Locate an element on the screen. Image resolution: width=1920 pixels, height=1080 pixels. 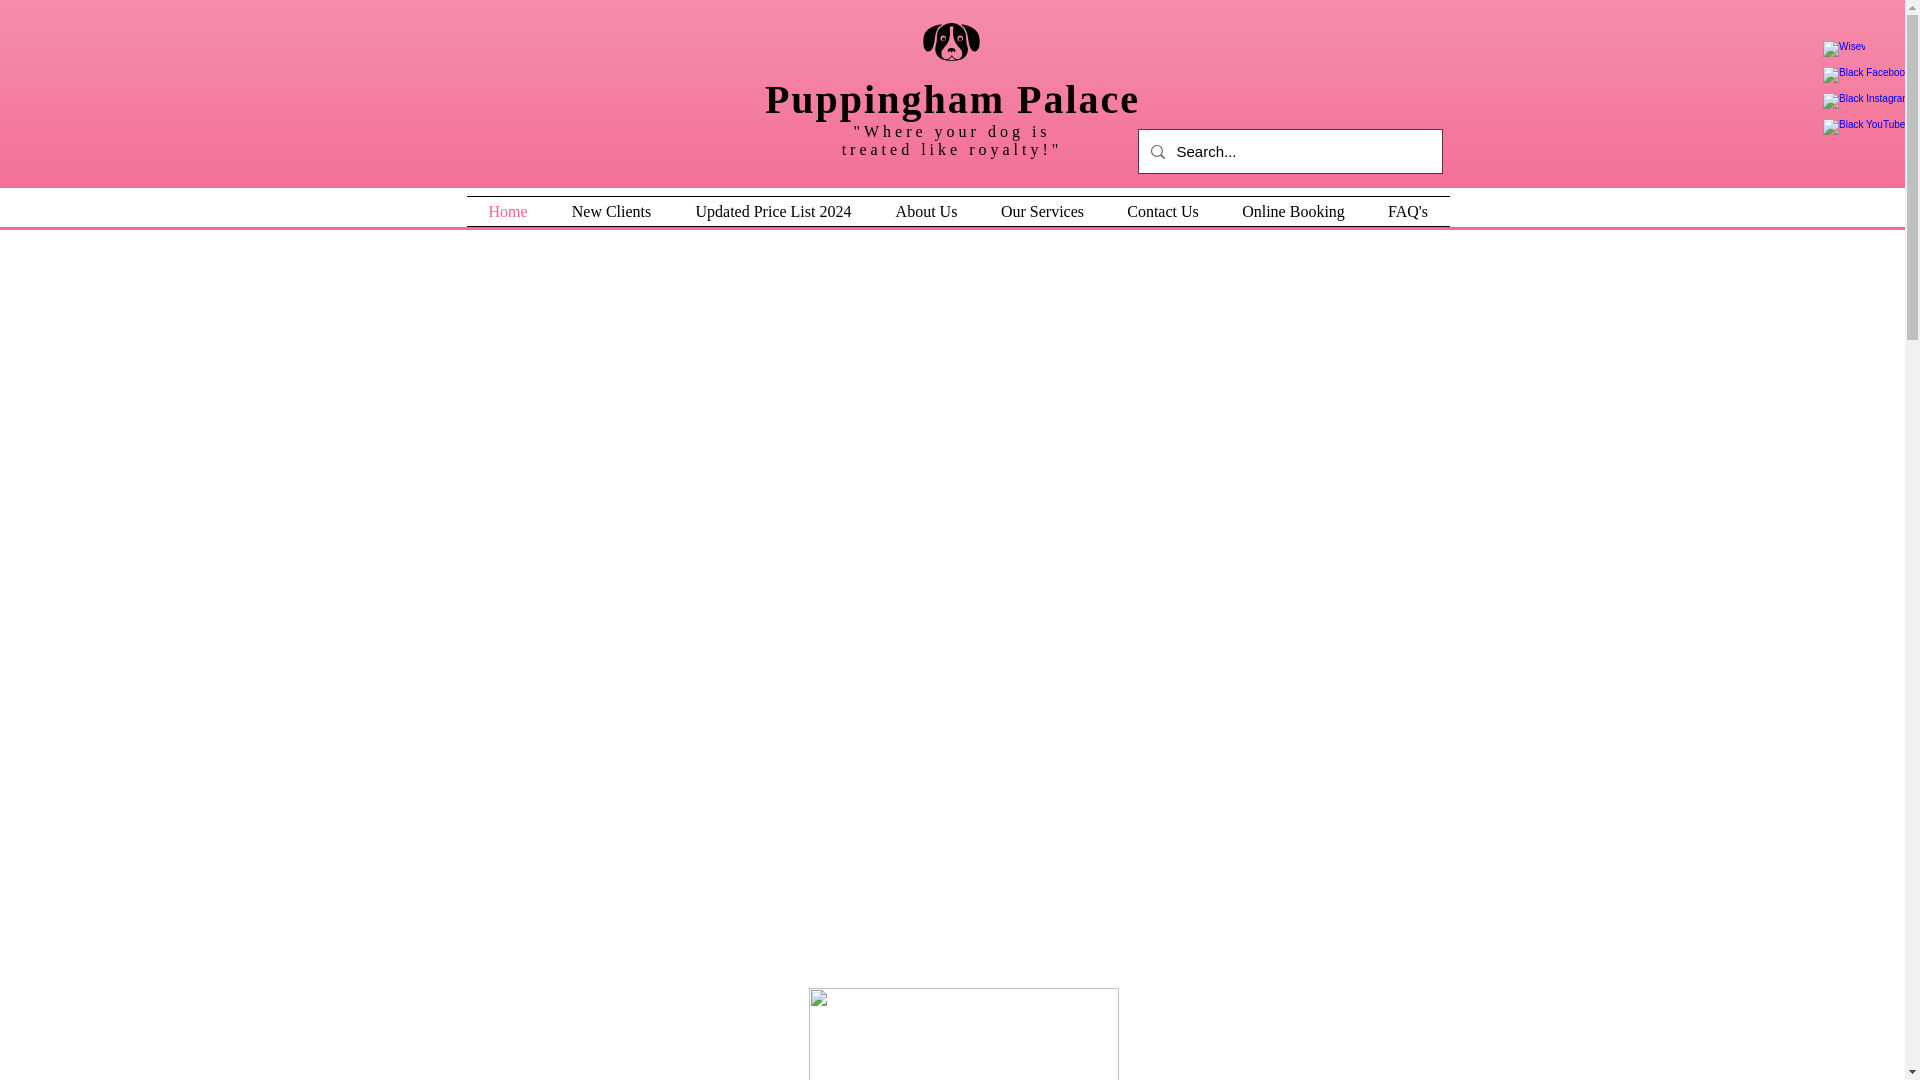
Home is located at coordinates (508, 210).